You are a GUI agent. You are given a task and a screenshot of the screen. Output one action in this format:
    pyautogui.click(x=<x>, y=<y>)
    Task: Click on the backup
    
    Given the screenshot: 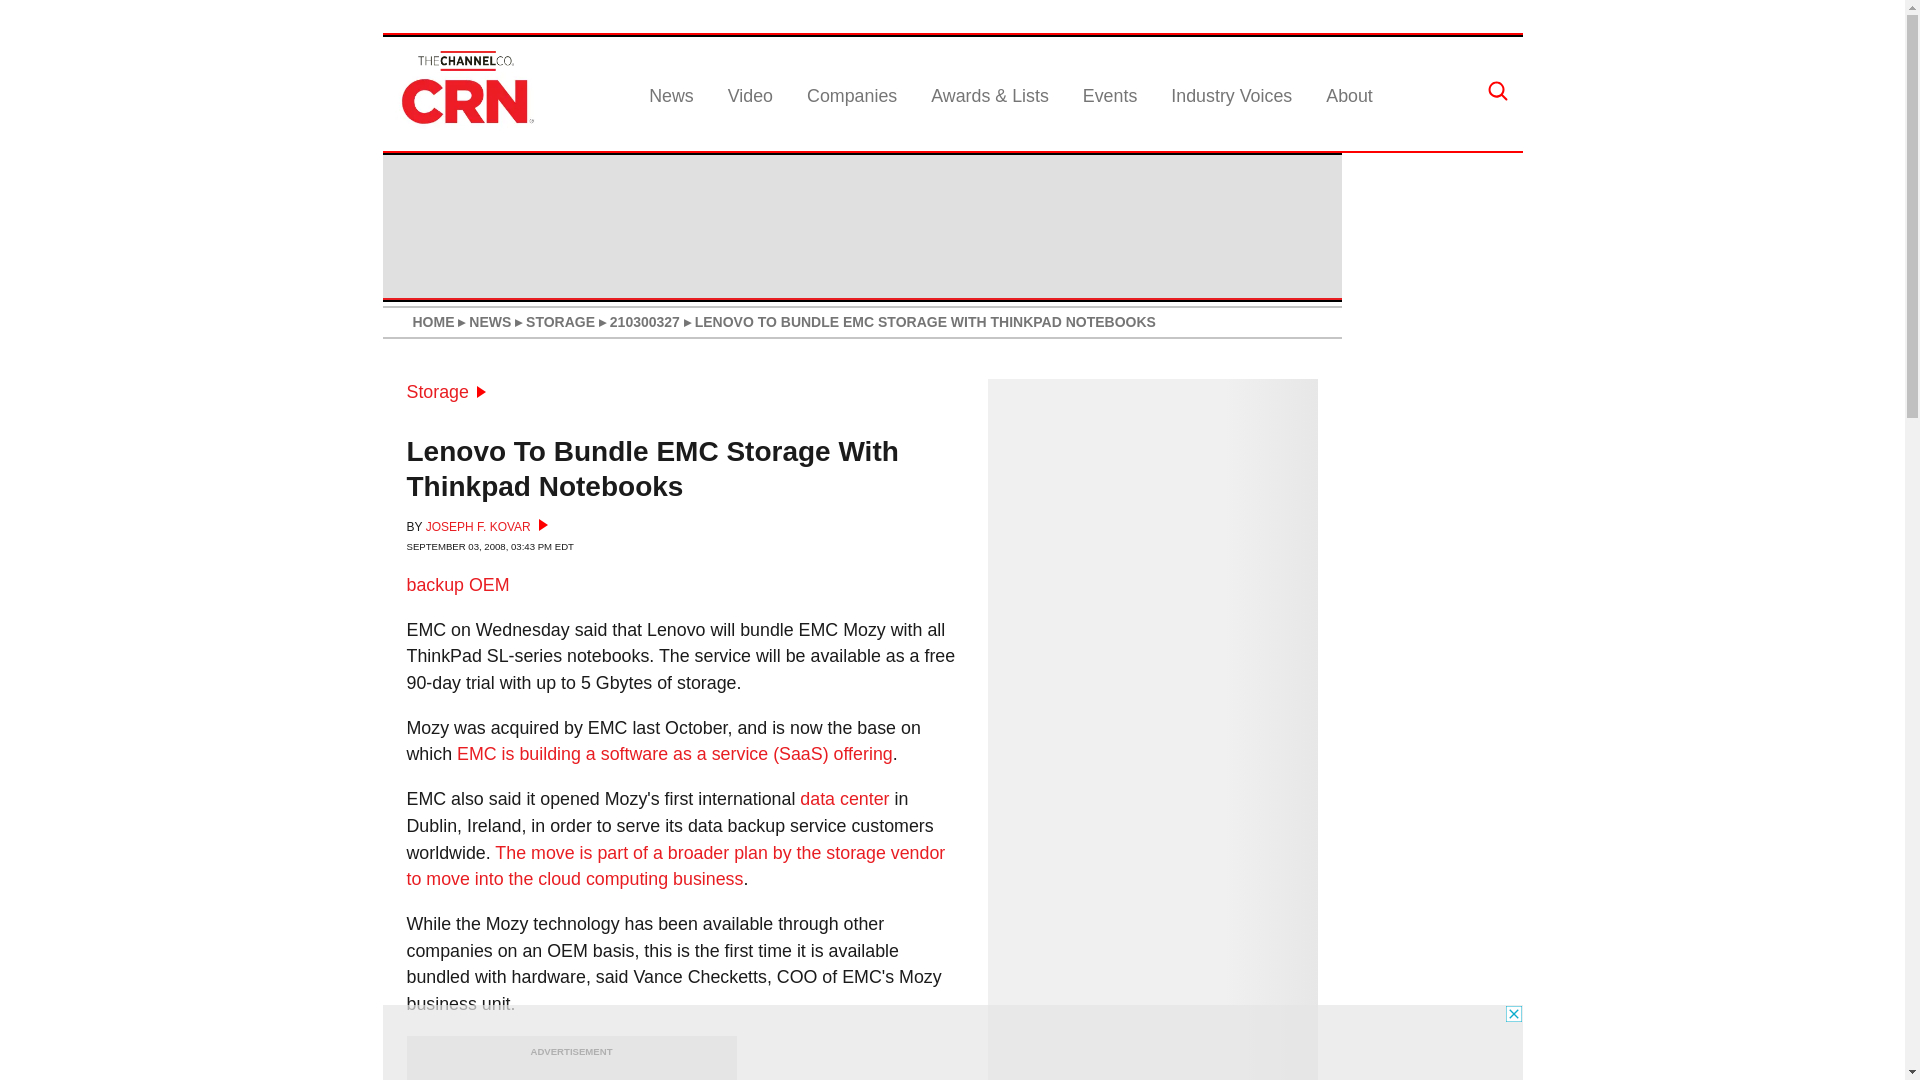 What is the action you would take?
    pyautogui.click(x=434, y=584)
    